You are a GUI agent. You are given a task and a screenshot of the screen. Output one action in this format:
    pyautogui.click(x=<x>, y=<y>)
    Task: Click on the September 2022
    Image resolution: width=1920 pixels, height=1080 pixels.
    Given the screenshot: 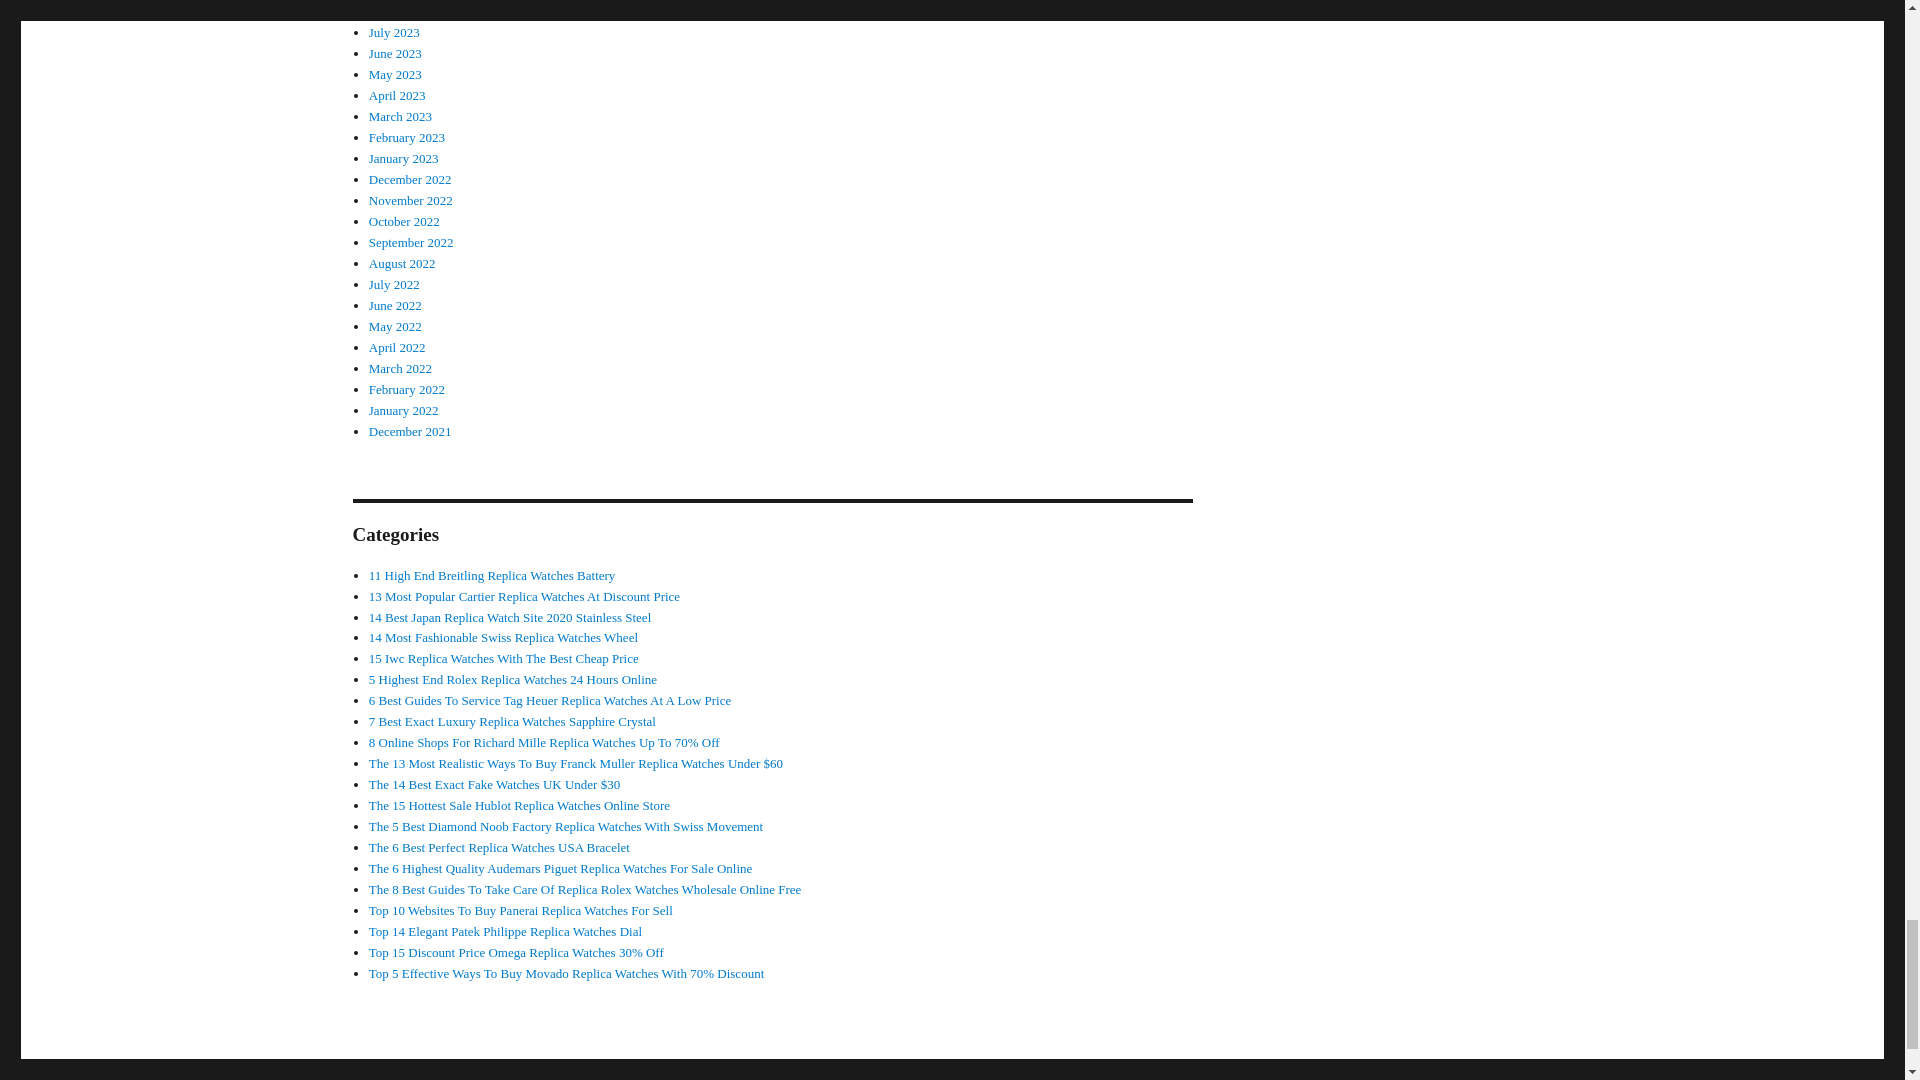 What is the action you would take?
    pyautogui.click(x=410, y=242)
    